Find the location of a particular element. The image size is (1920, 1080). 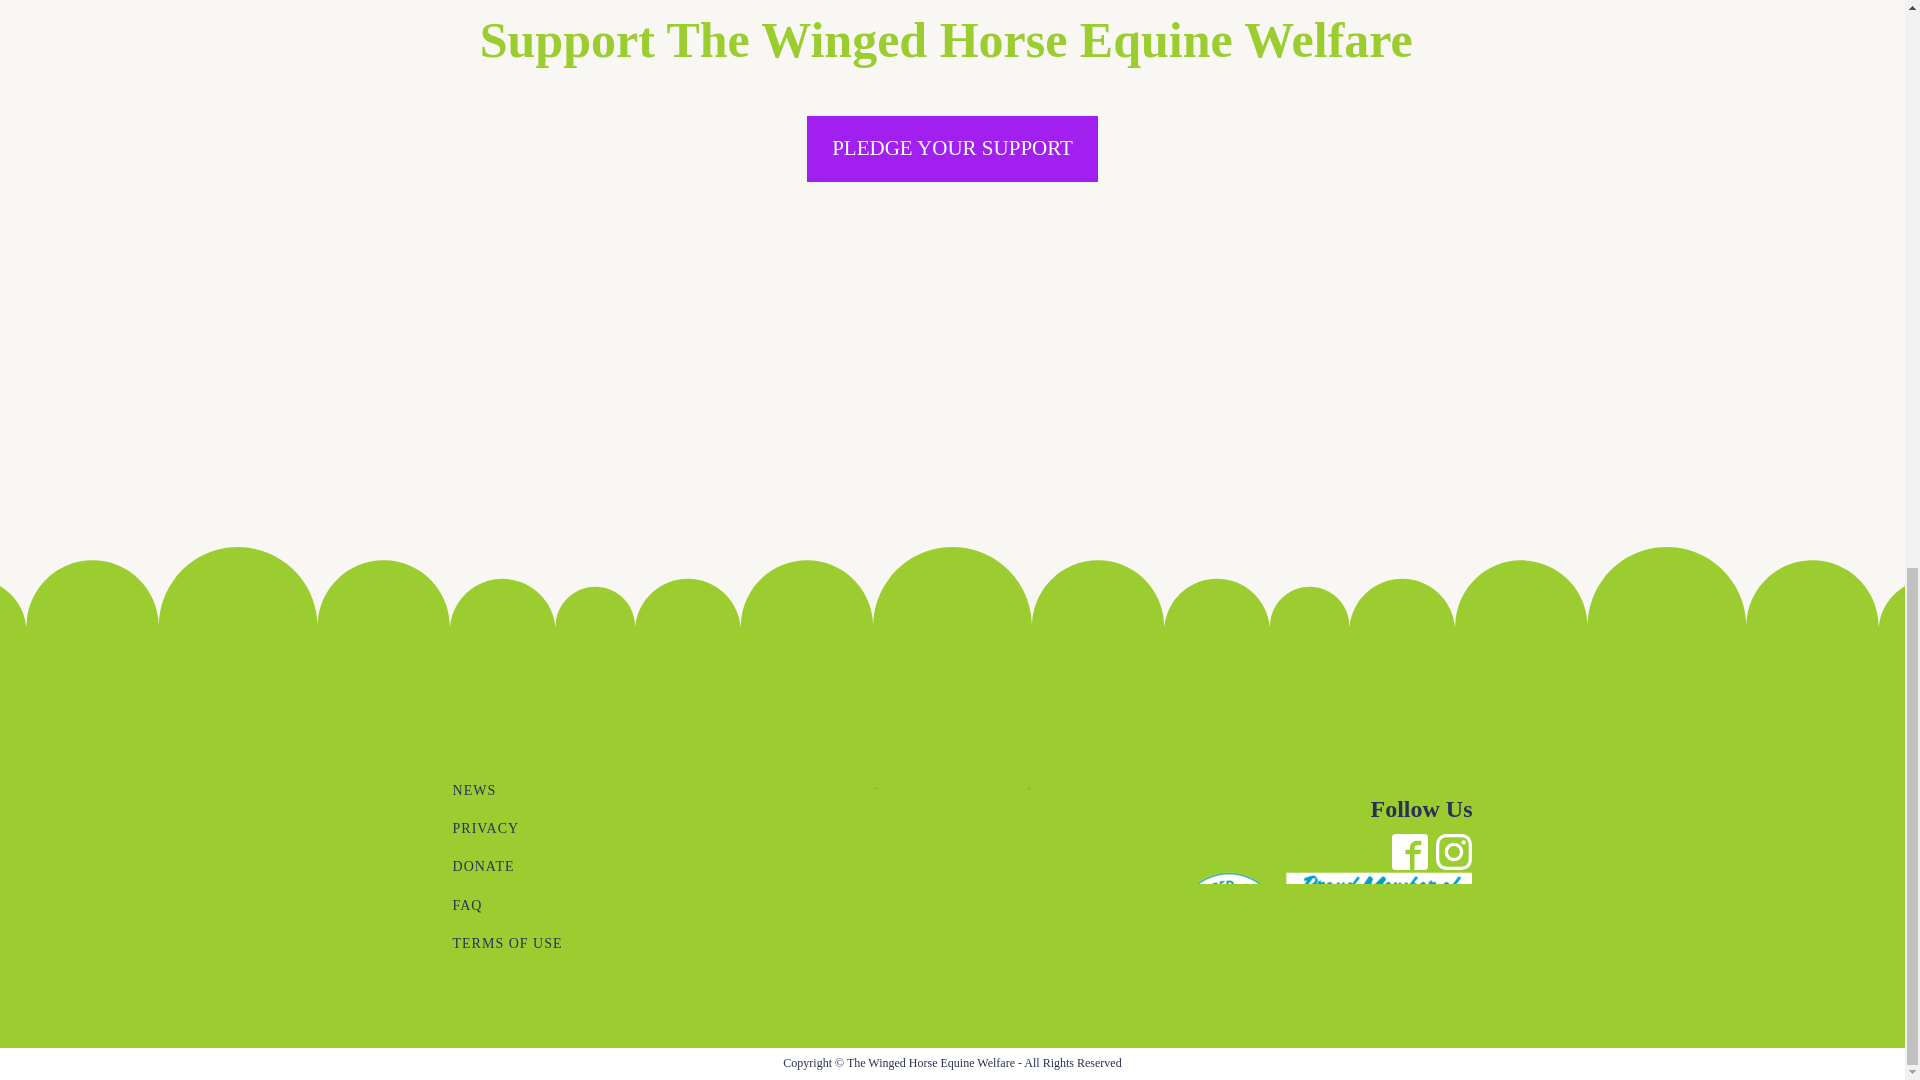

NEWS is located at coordinates (508, 791).